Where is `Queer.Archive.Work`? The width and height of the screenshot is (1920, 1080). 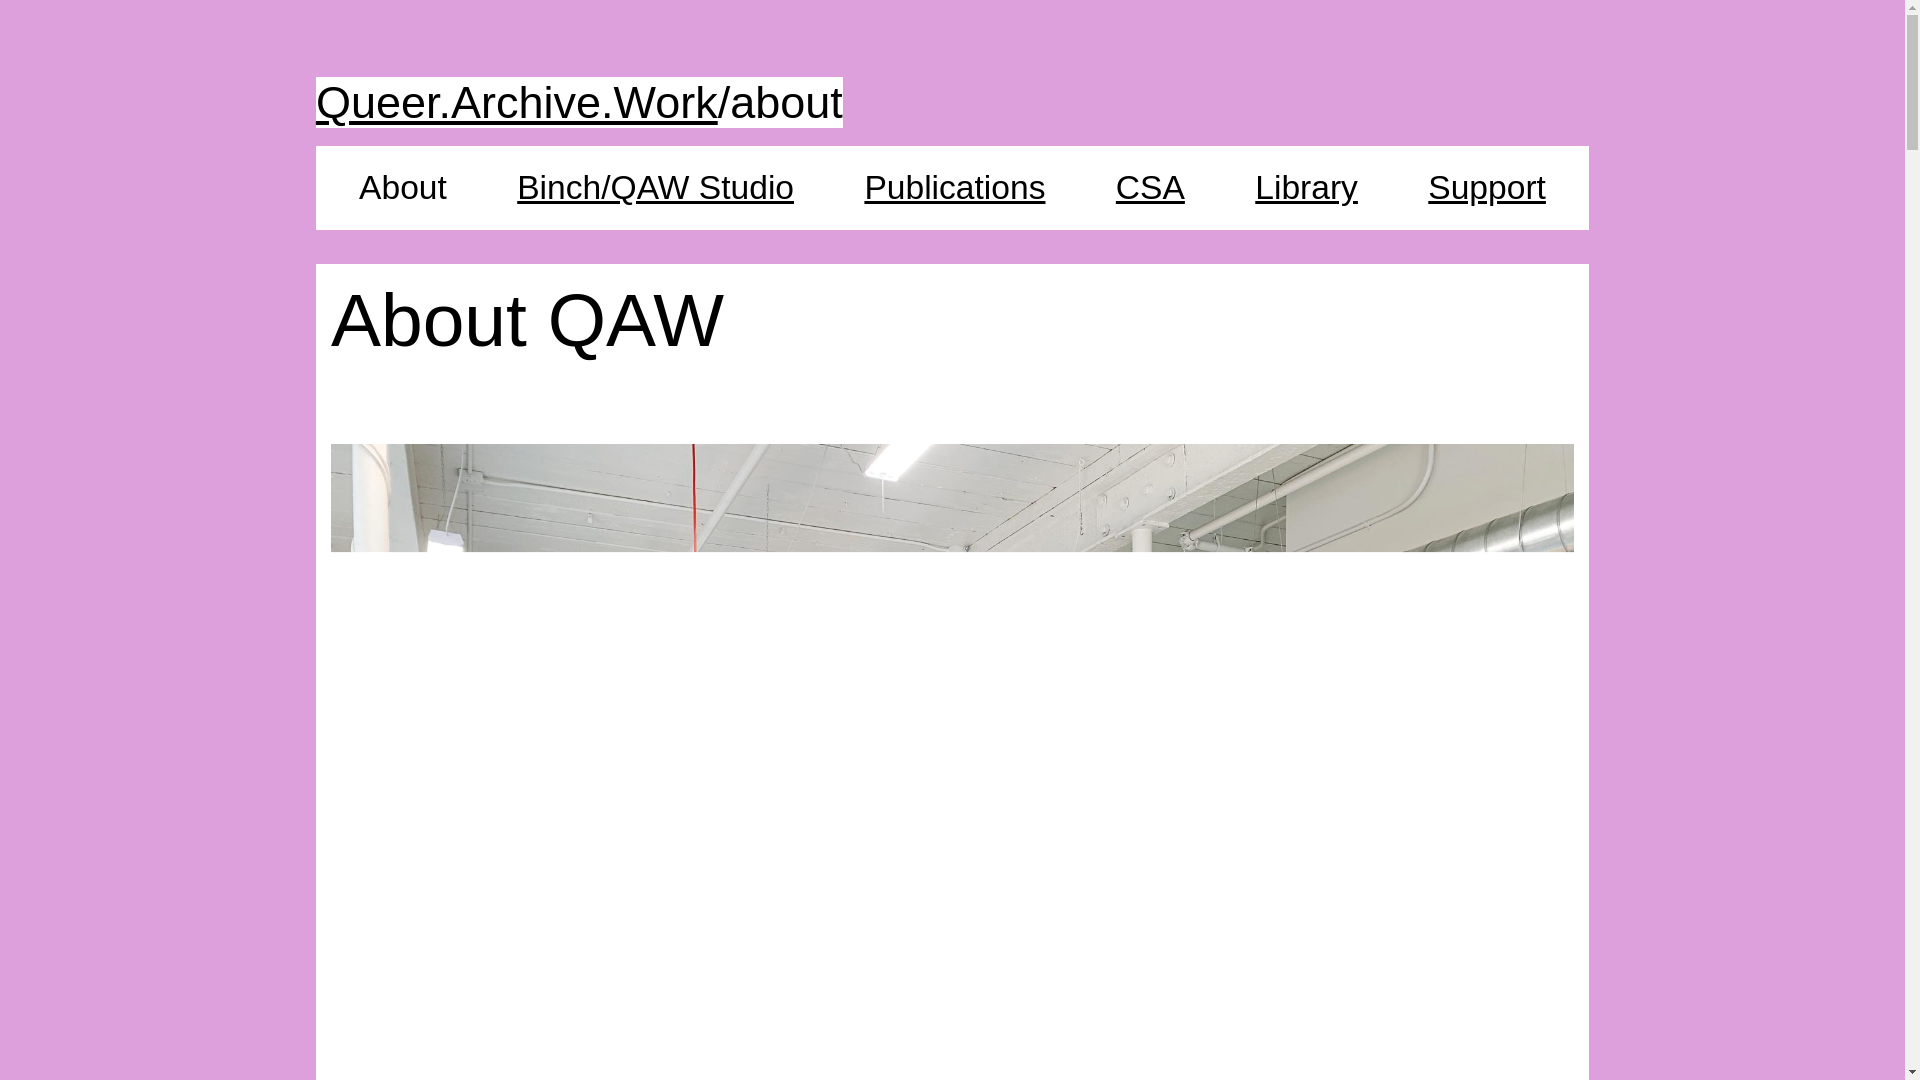 Queer.Archive.Work is located at coordinates (517, 102).